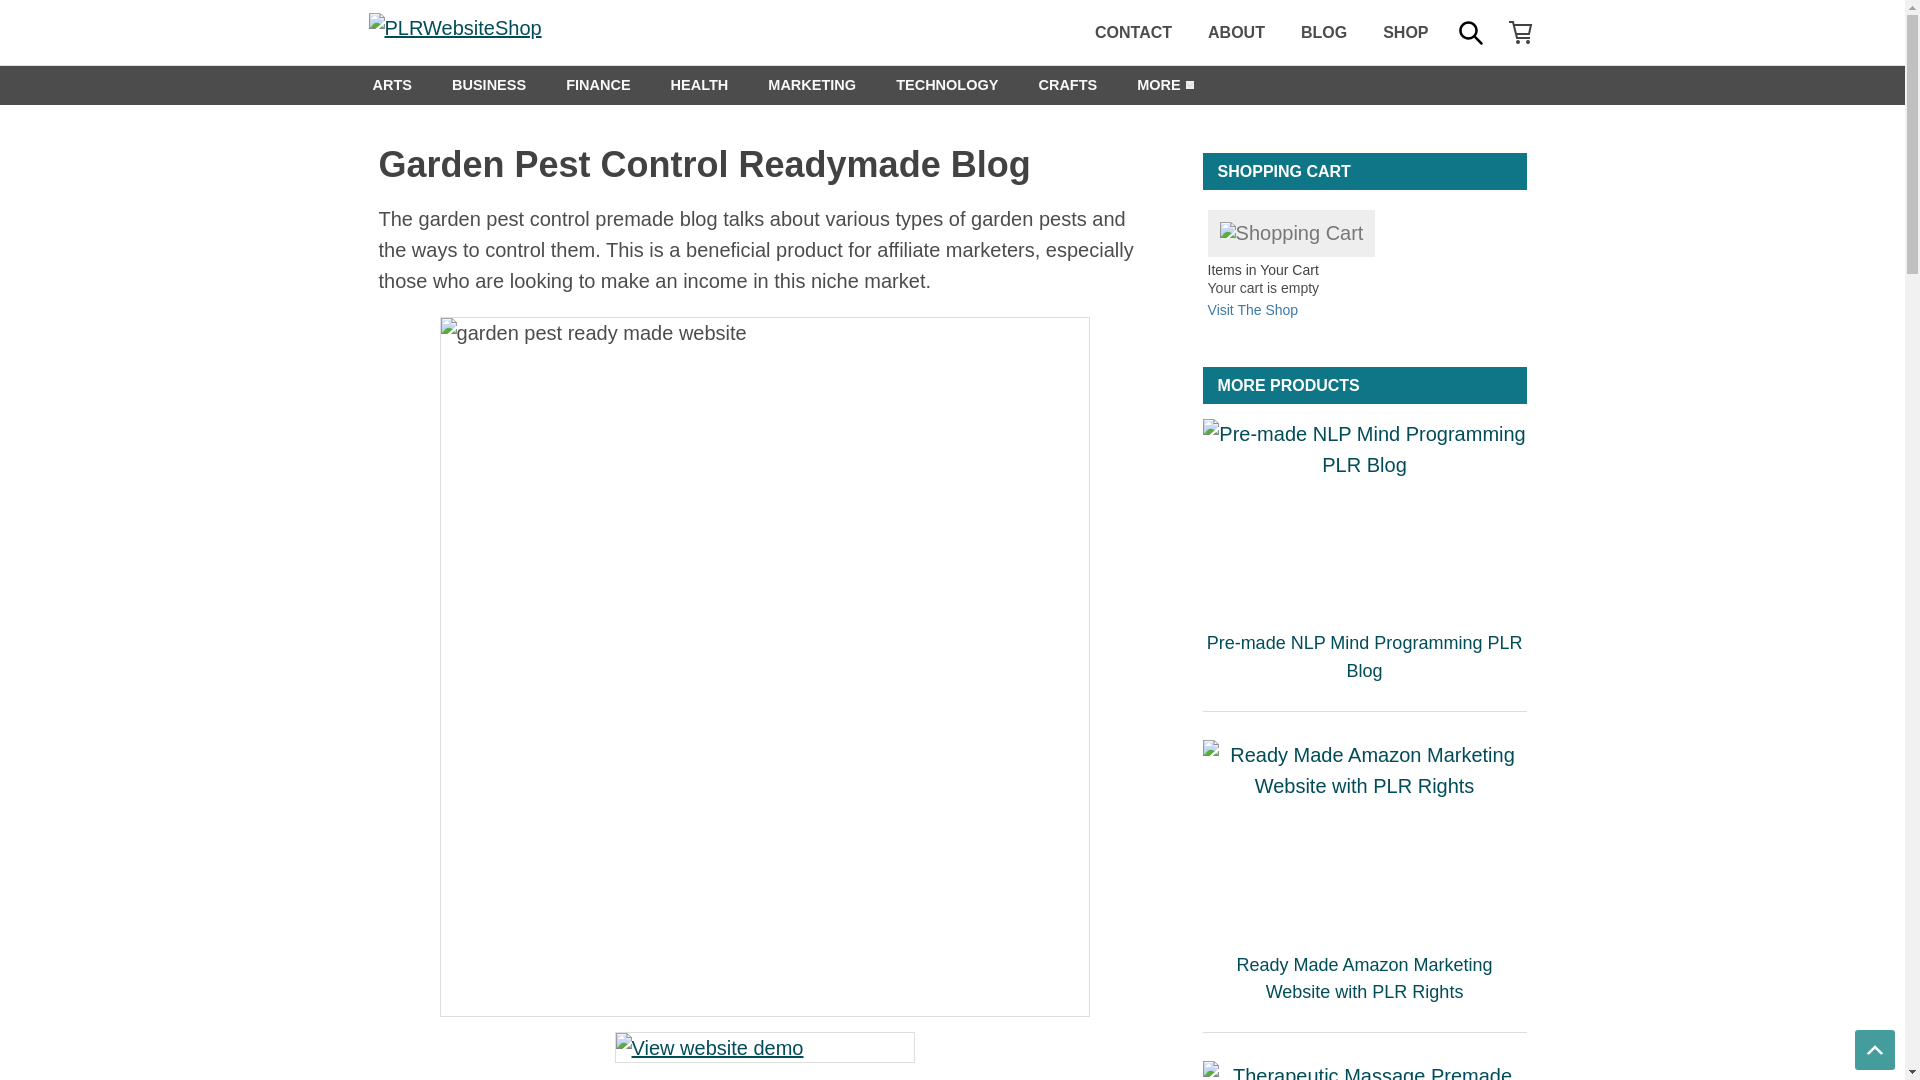 The height and width of the screenshot is (1080, 1920). Describe the element at coordinates (946, 84) in the screenshot. I see `TECHNOLOGY` at that location.